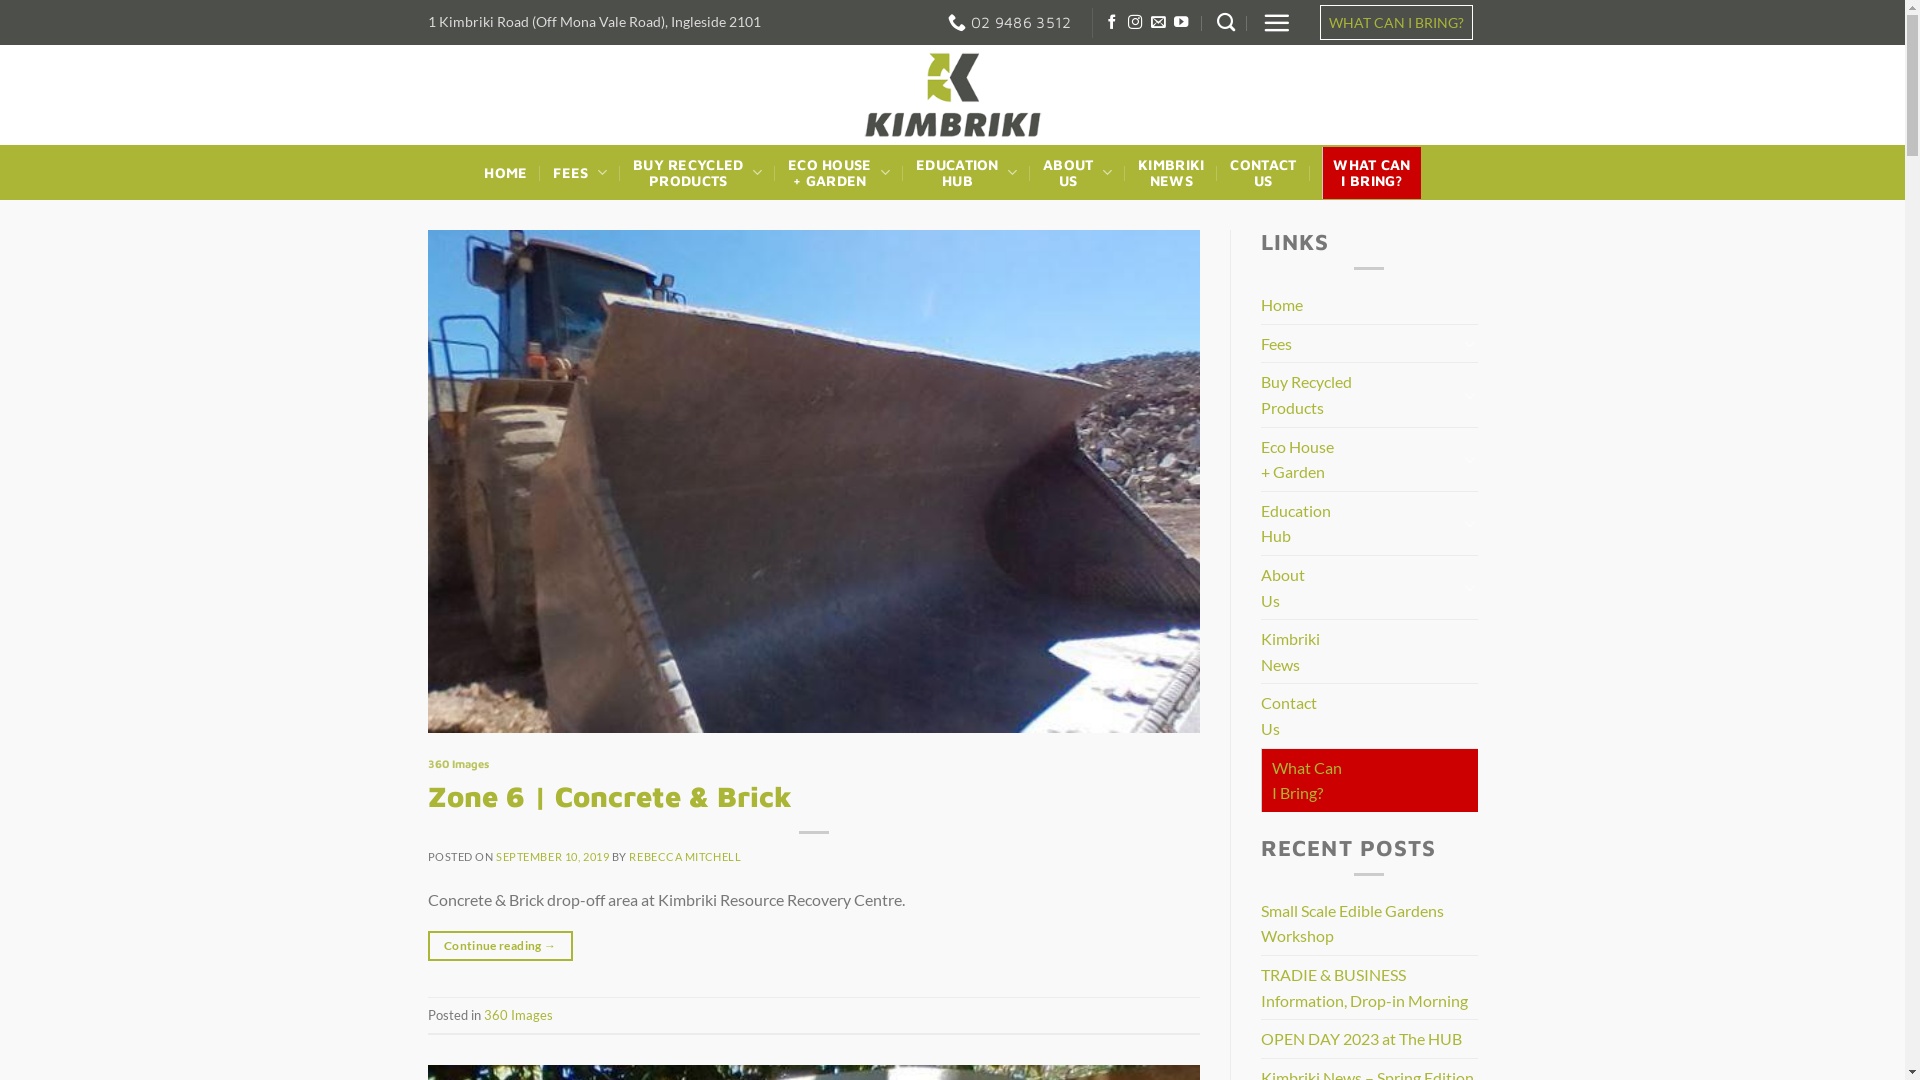 The height and width of the screenshot is (1080, 1920). What do you see at coordinates (1307, 779) in the screenshot?
I see `What Can
I Bring?` at bounding box center [1307, 779].